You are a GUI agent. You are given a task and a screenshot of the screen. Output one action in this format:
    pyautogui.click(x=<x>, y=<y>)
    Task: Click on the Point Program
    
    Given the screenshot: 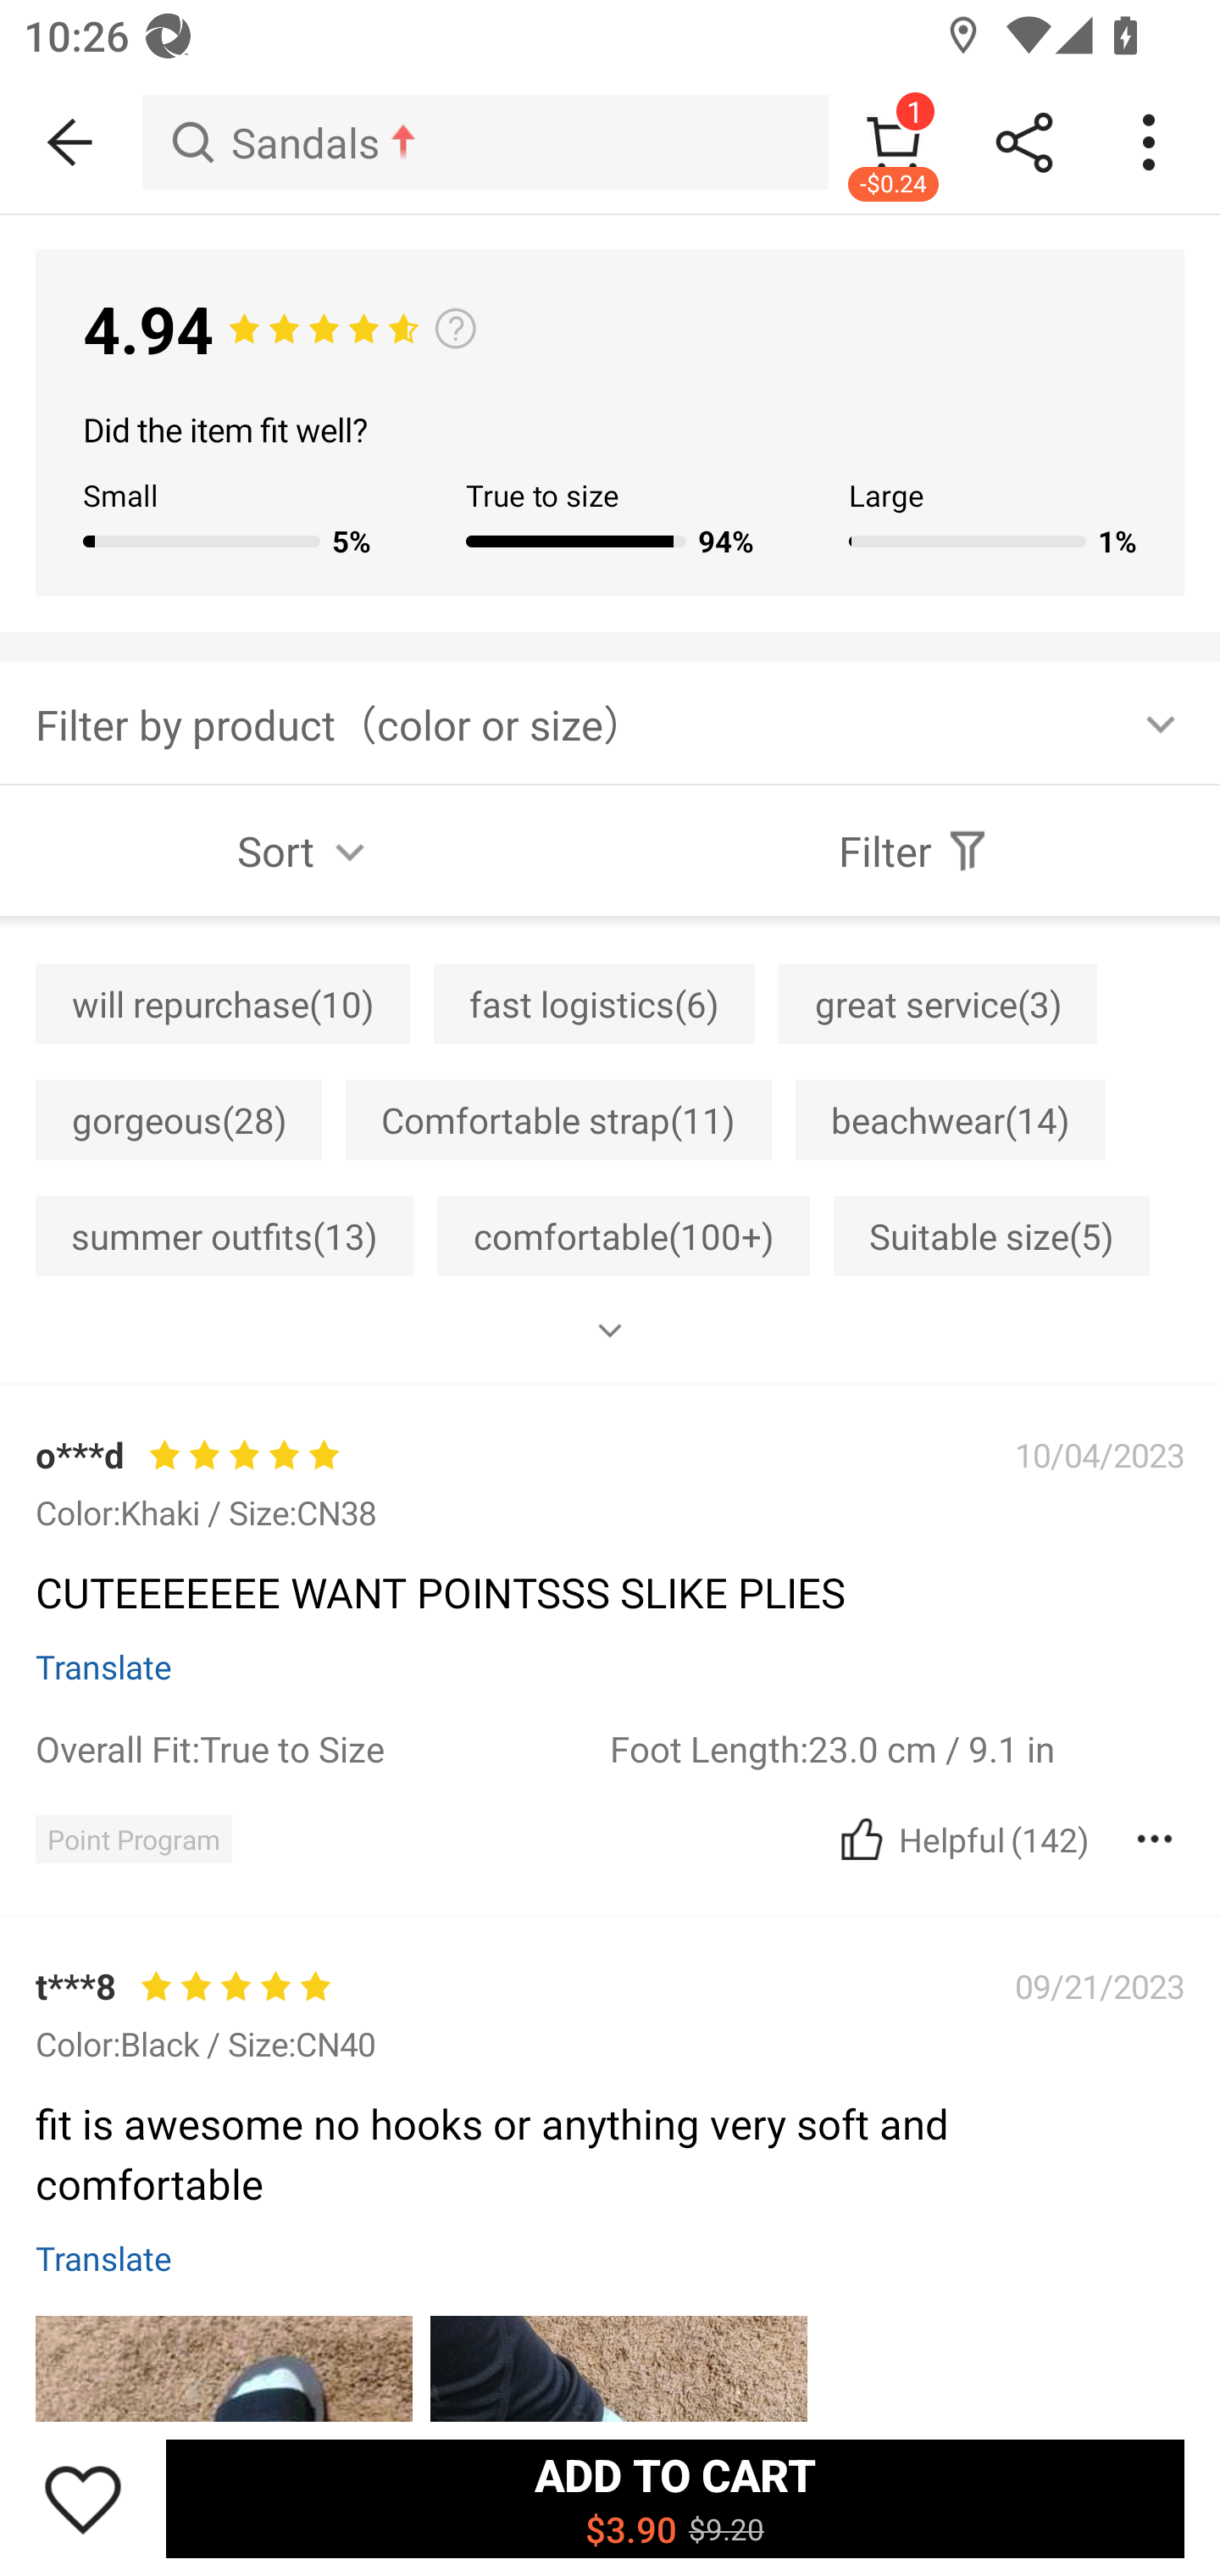 What is the action you would take?
    pyautogui.click(x=133, y=1839)
    